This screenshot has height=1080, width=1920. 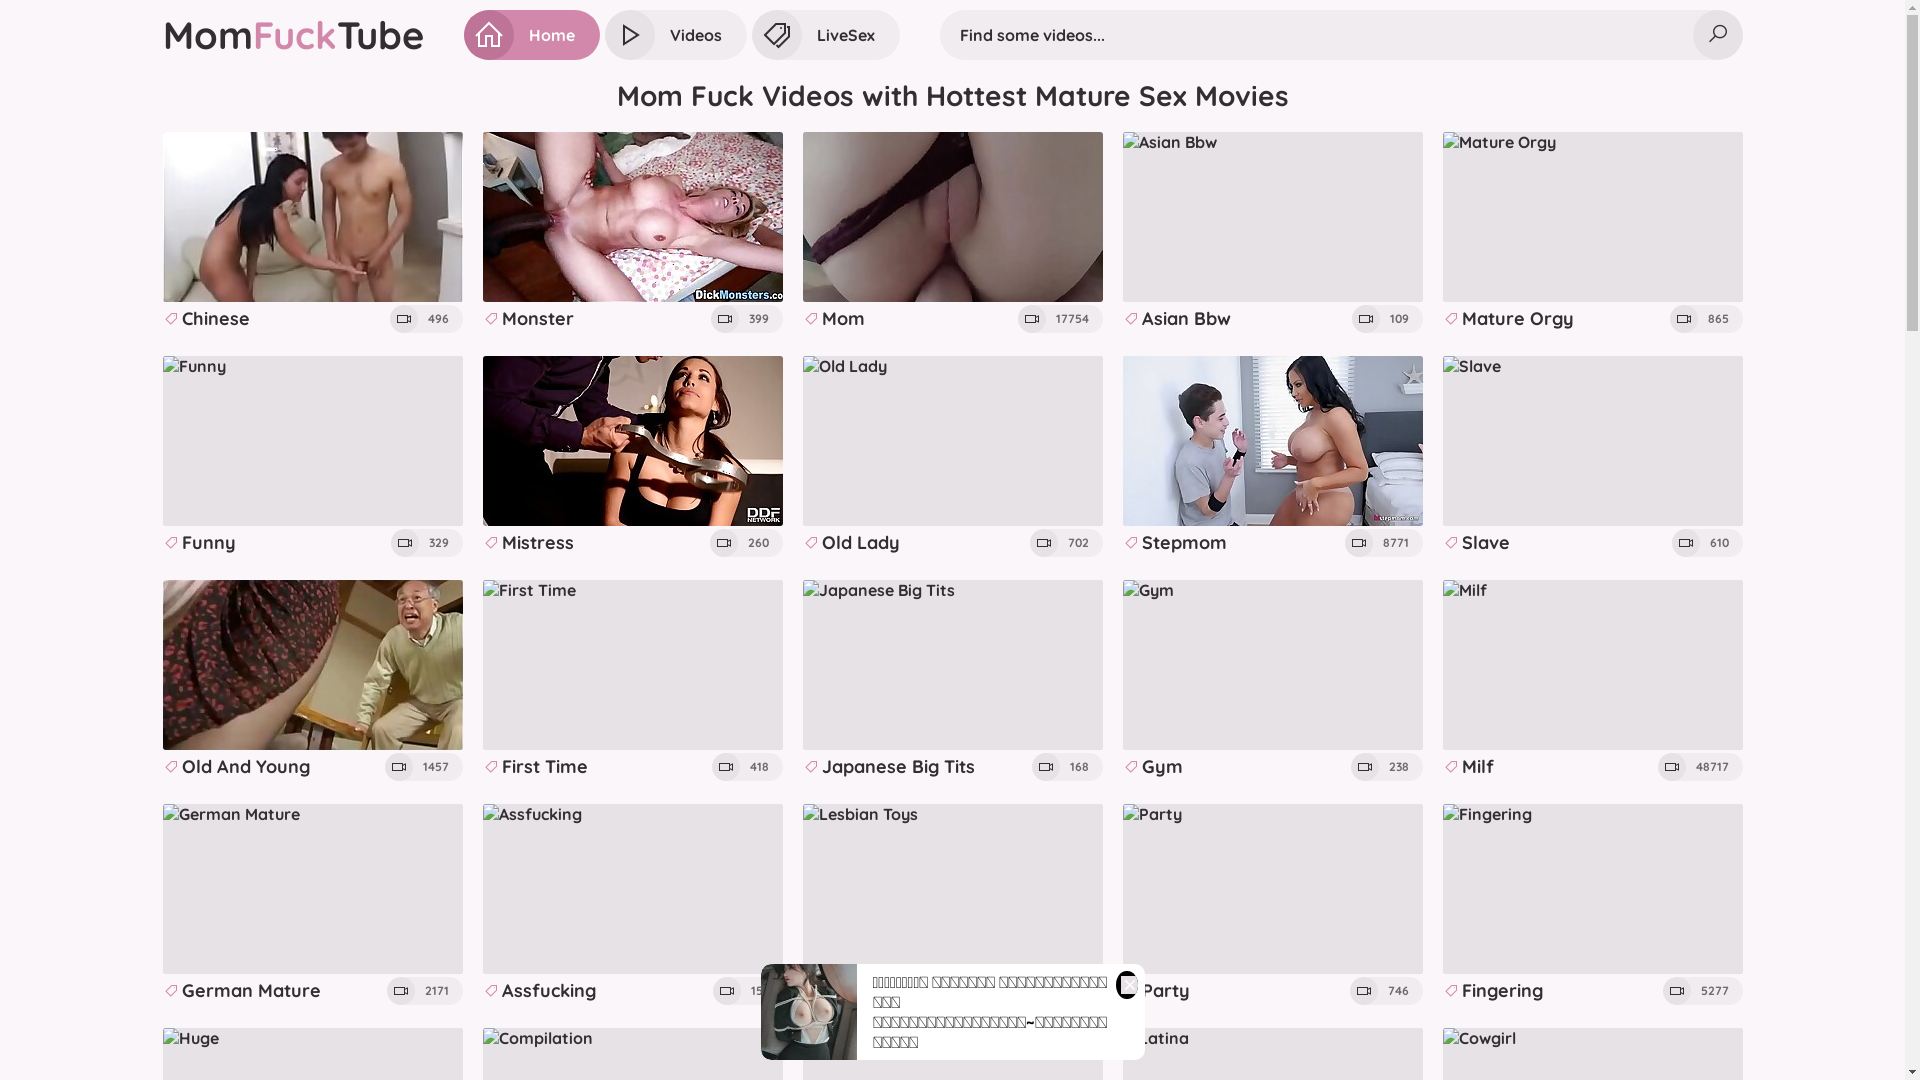 I want to click on Asian Bbw, so click(x=1272, y=234).